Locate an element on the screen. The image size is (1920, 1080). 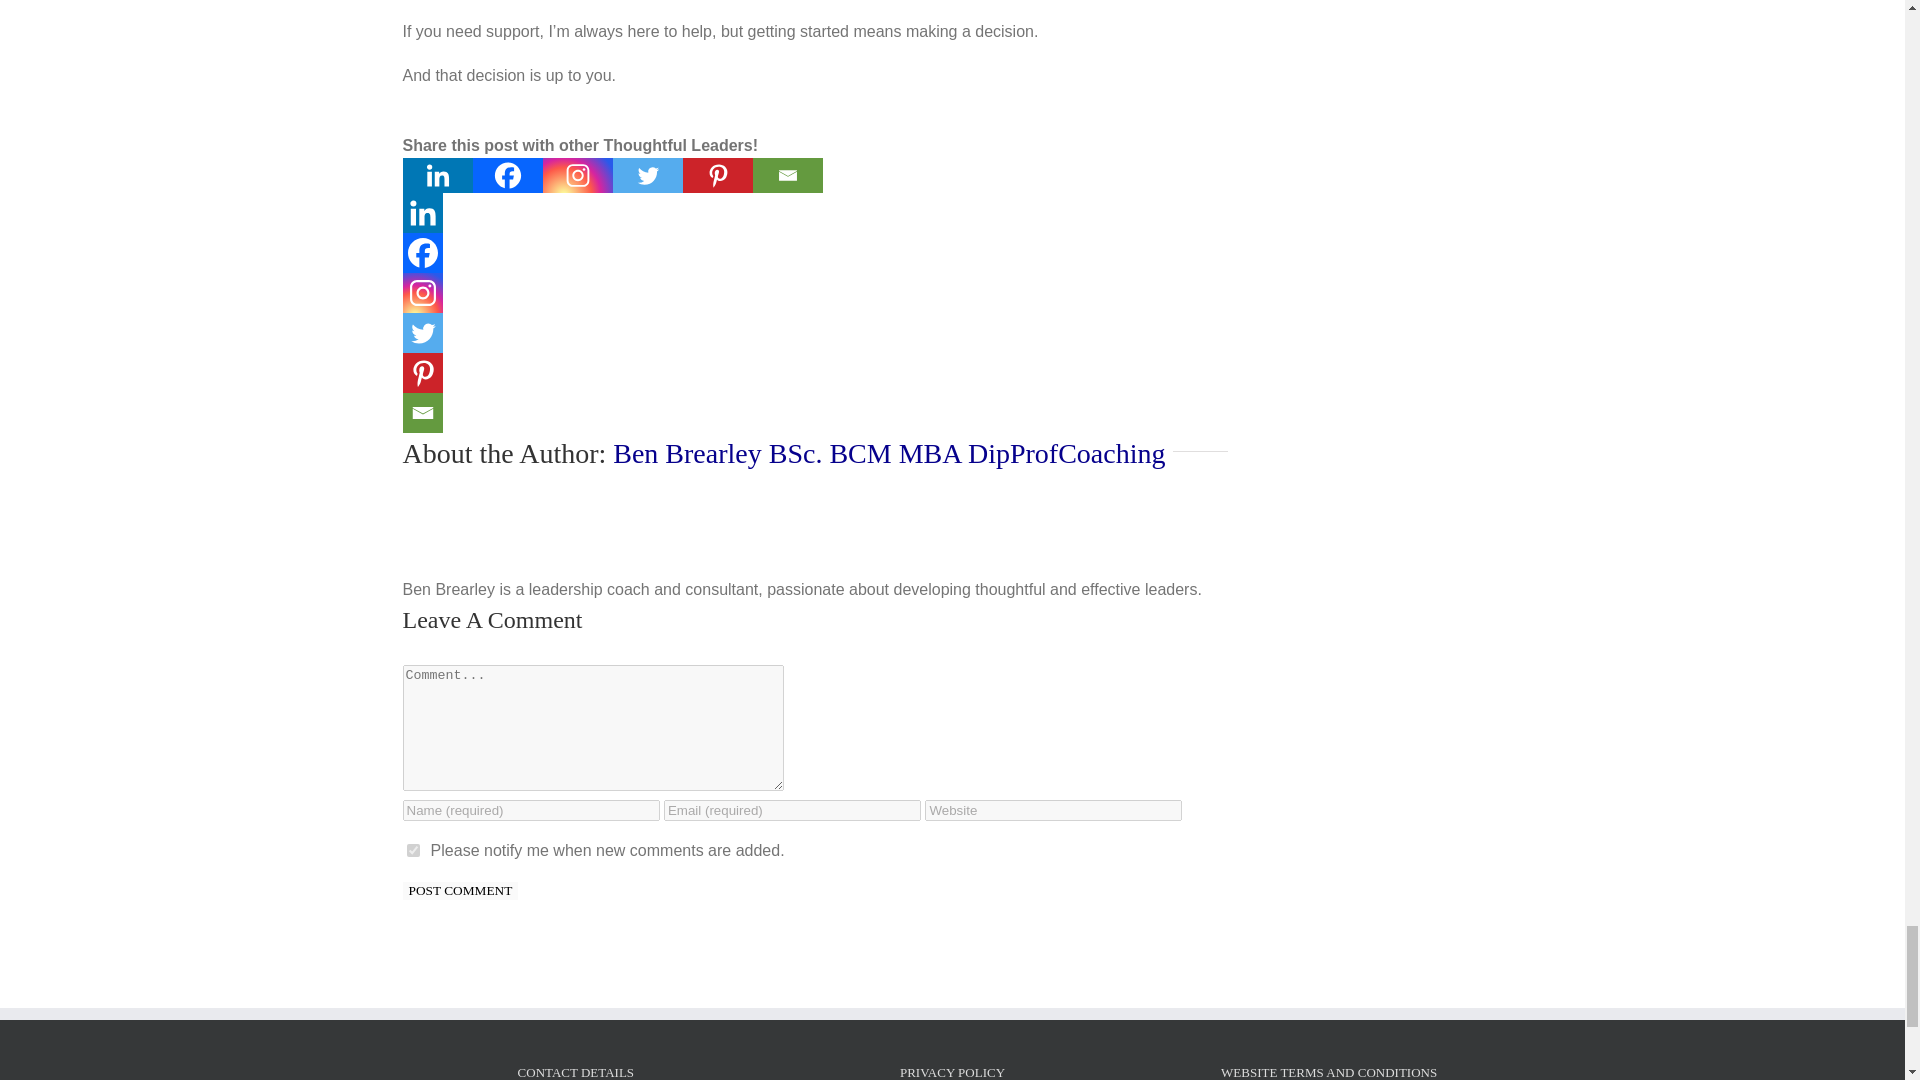
Facebook is located at coordinates (506, 175).